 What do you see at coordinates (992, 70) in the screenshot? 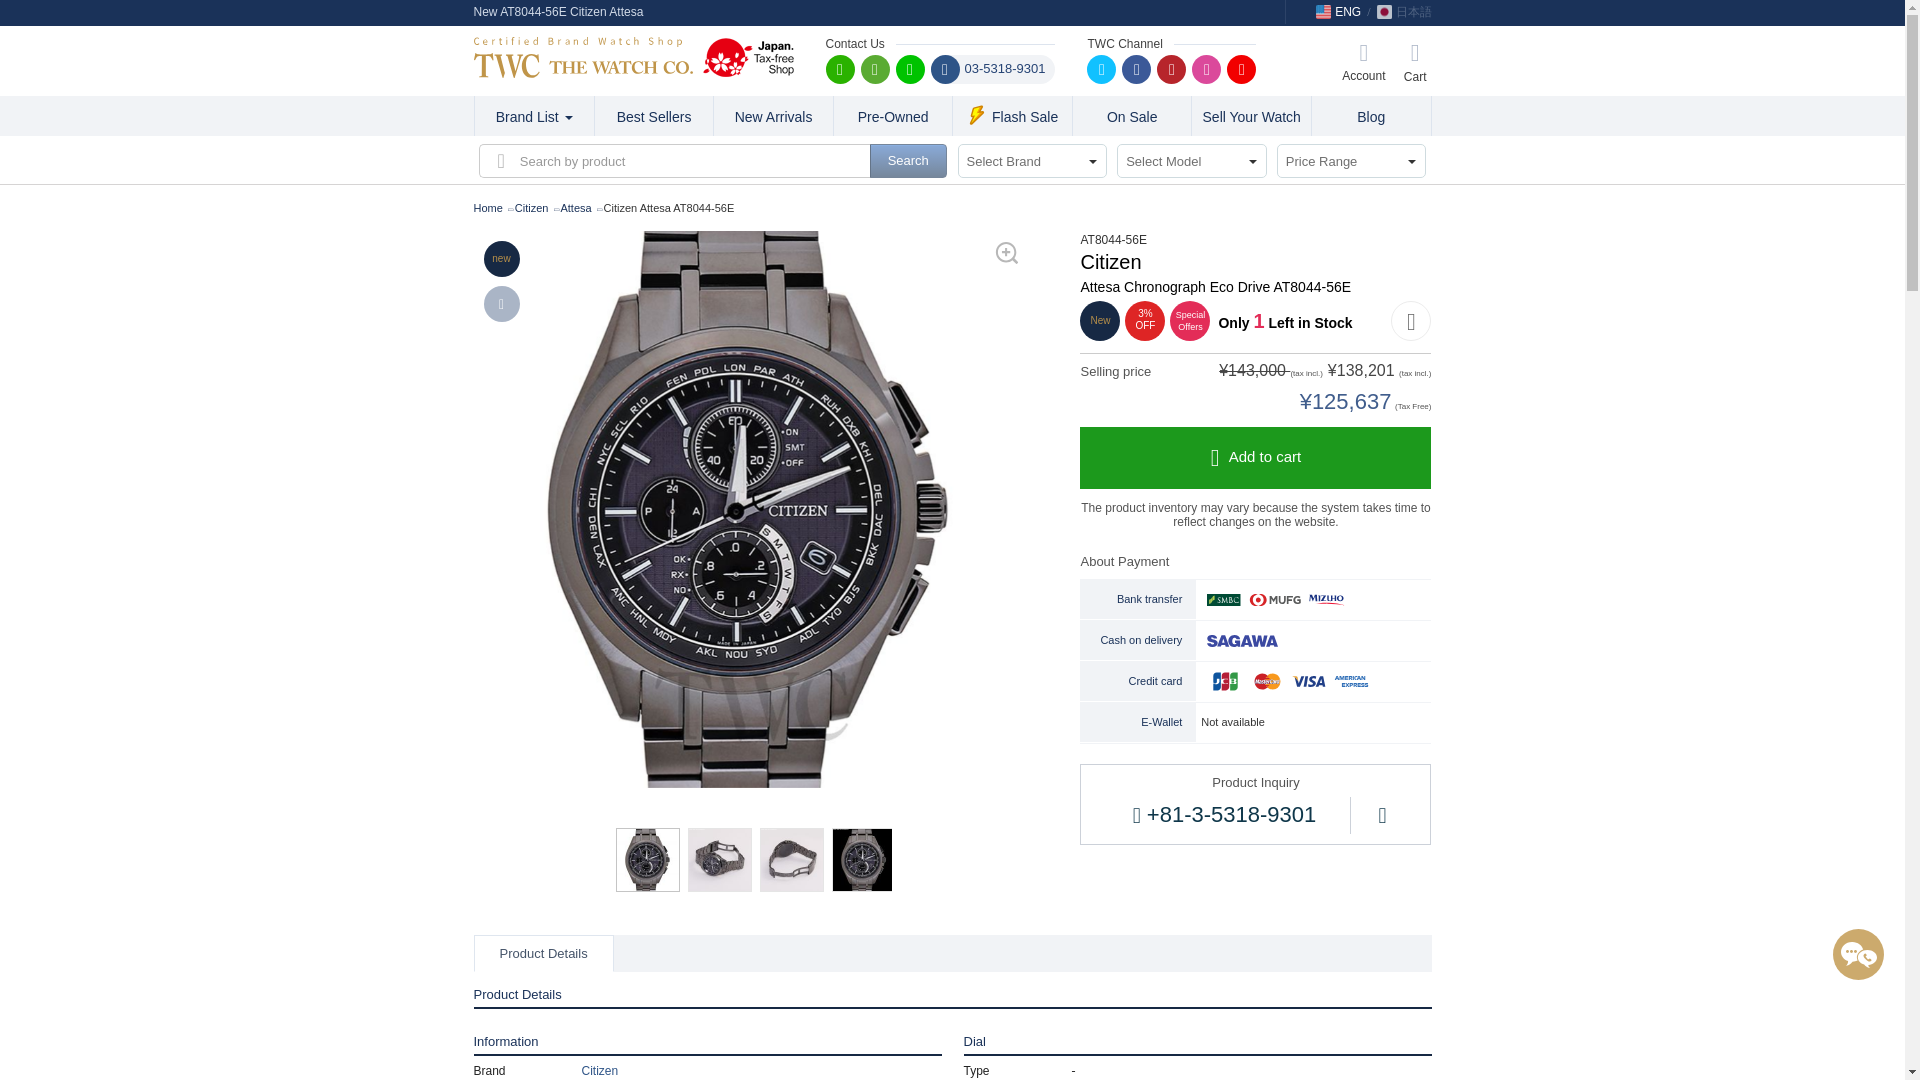
I see `03-5318-9301` at bounding box center [992, 70].